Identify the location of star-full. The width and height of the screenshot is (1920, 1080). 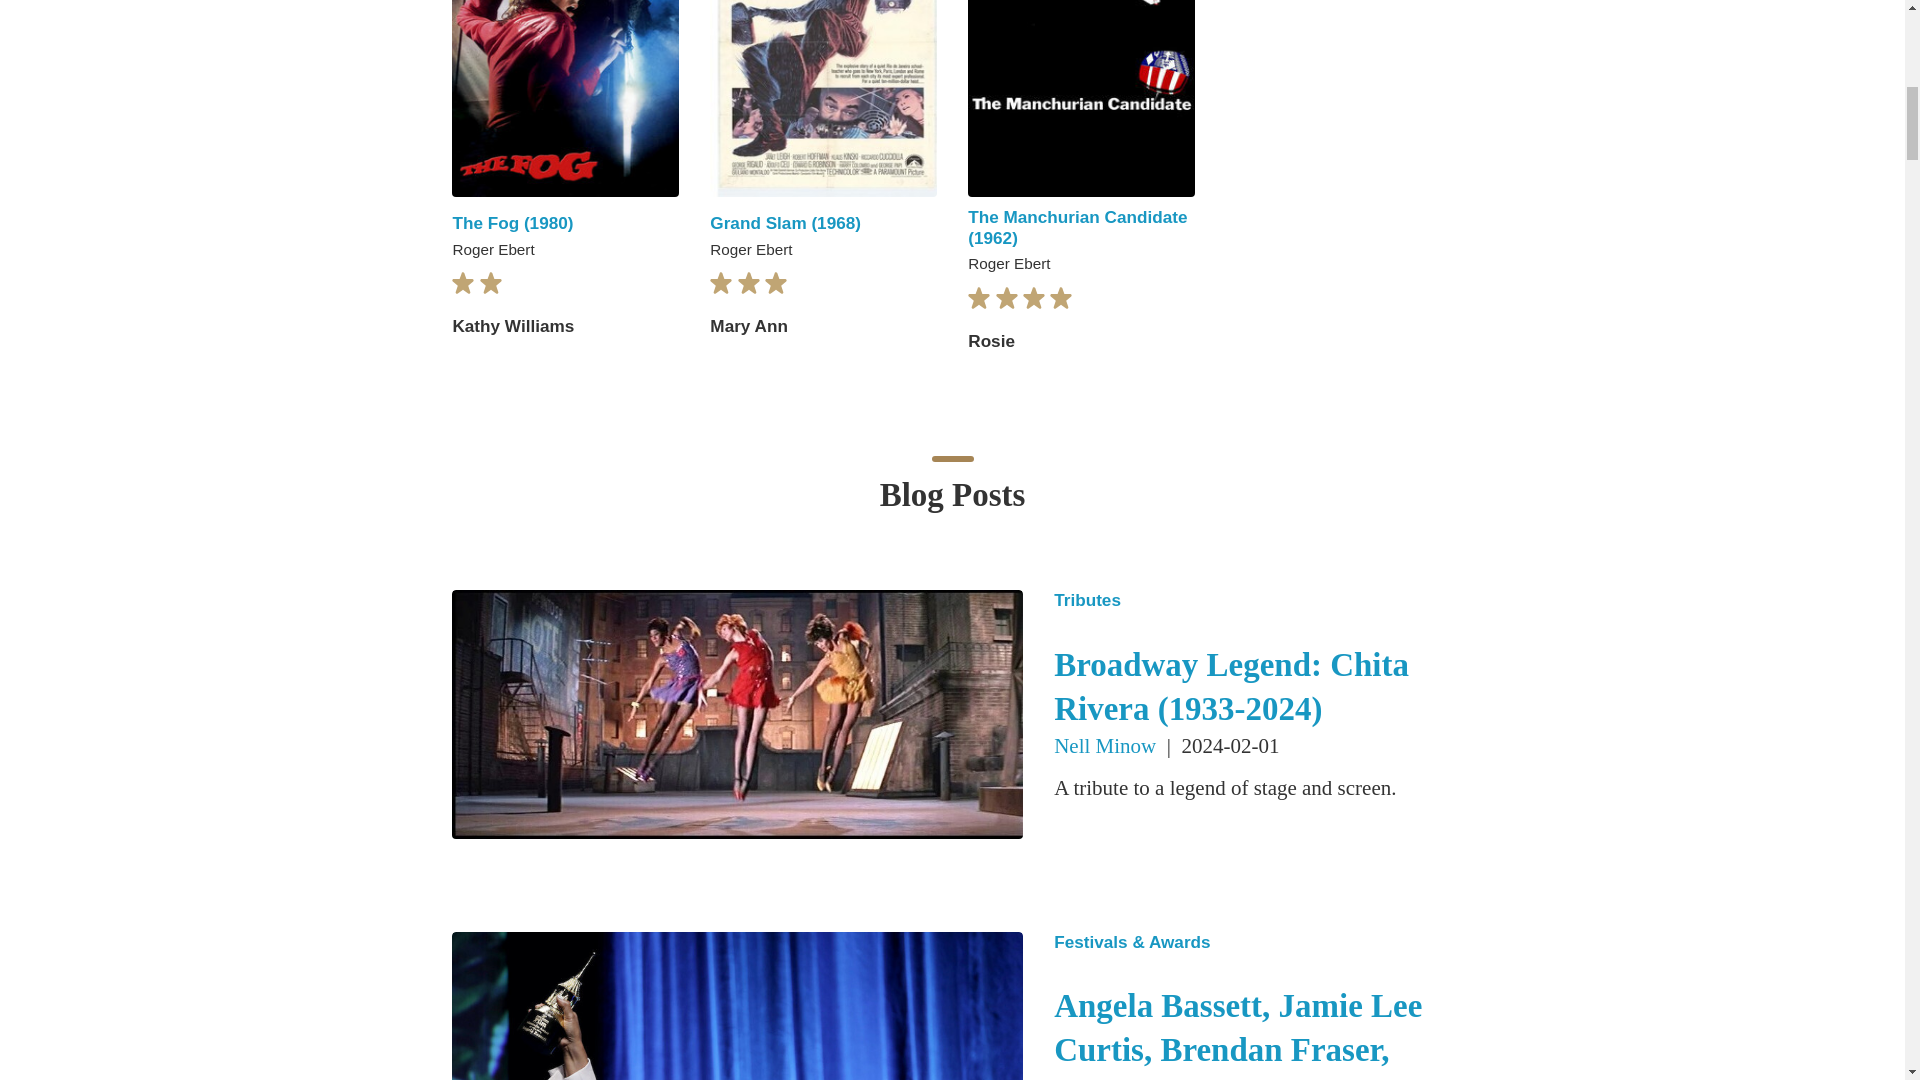
(720, 283).